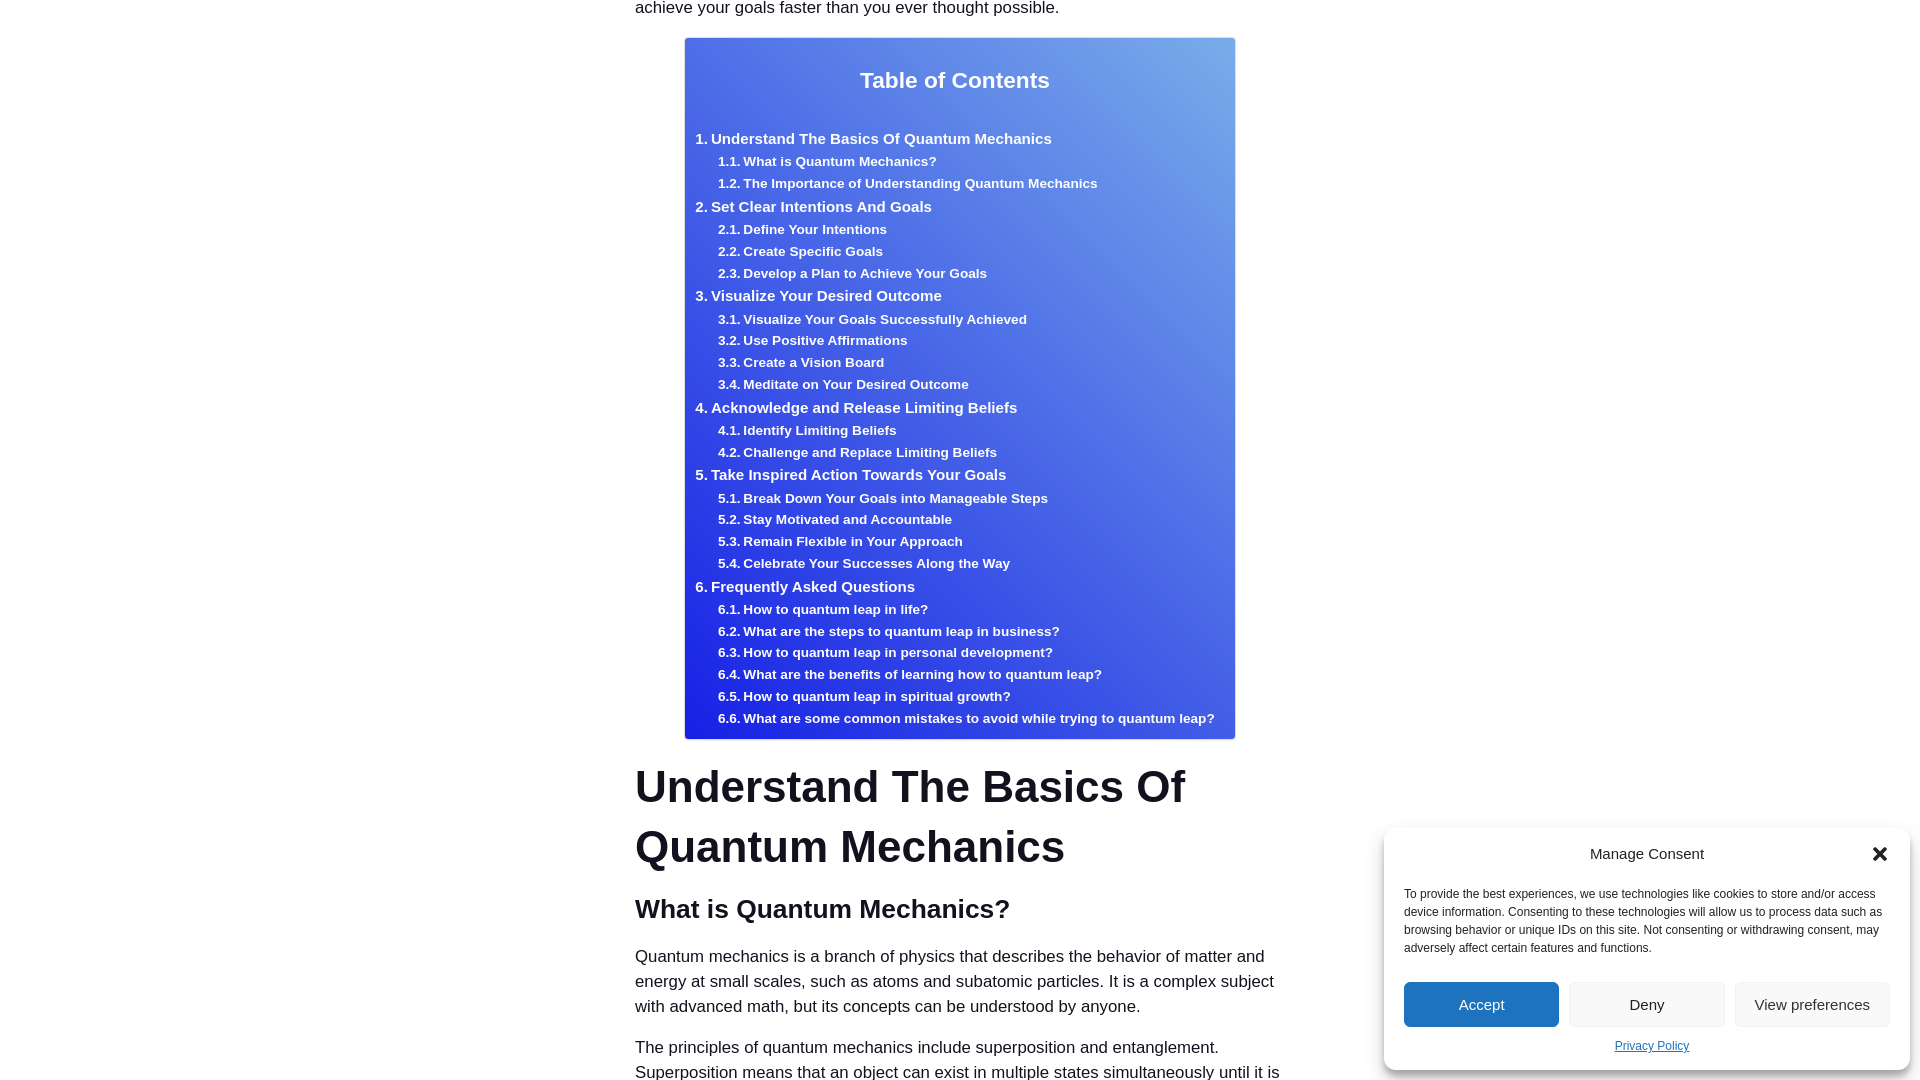  What do you see at coordinates (872, 319) in the screenshot?
I see `Visualize Your Goals Successfully Achieved` at bounding box center [872, 319].